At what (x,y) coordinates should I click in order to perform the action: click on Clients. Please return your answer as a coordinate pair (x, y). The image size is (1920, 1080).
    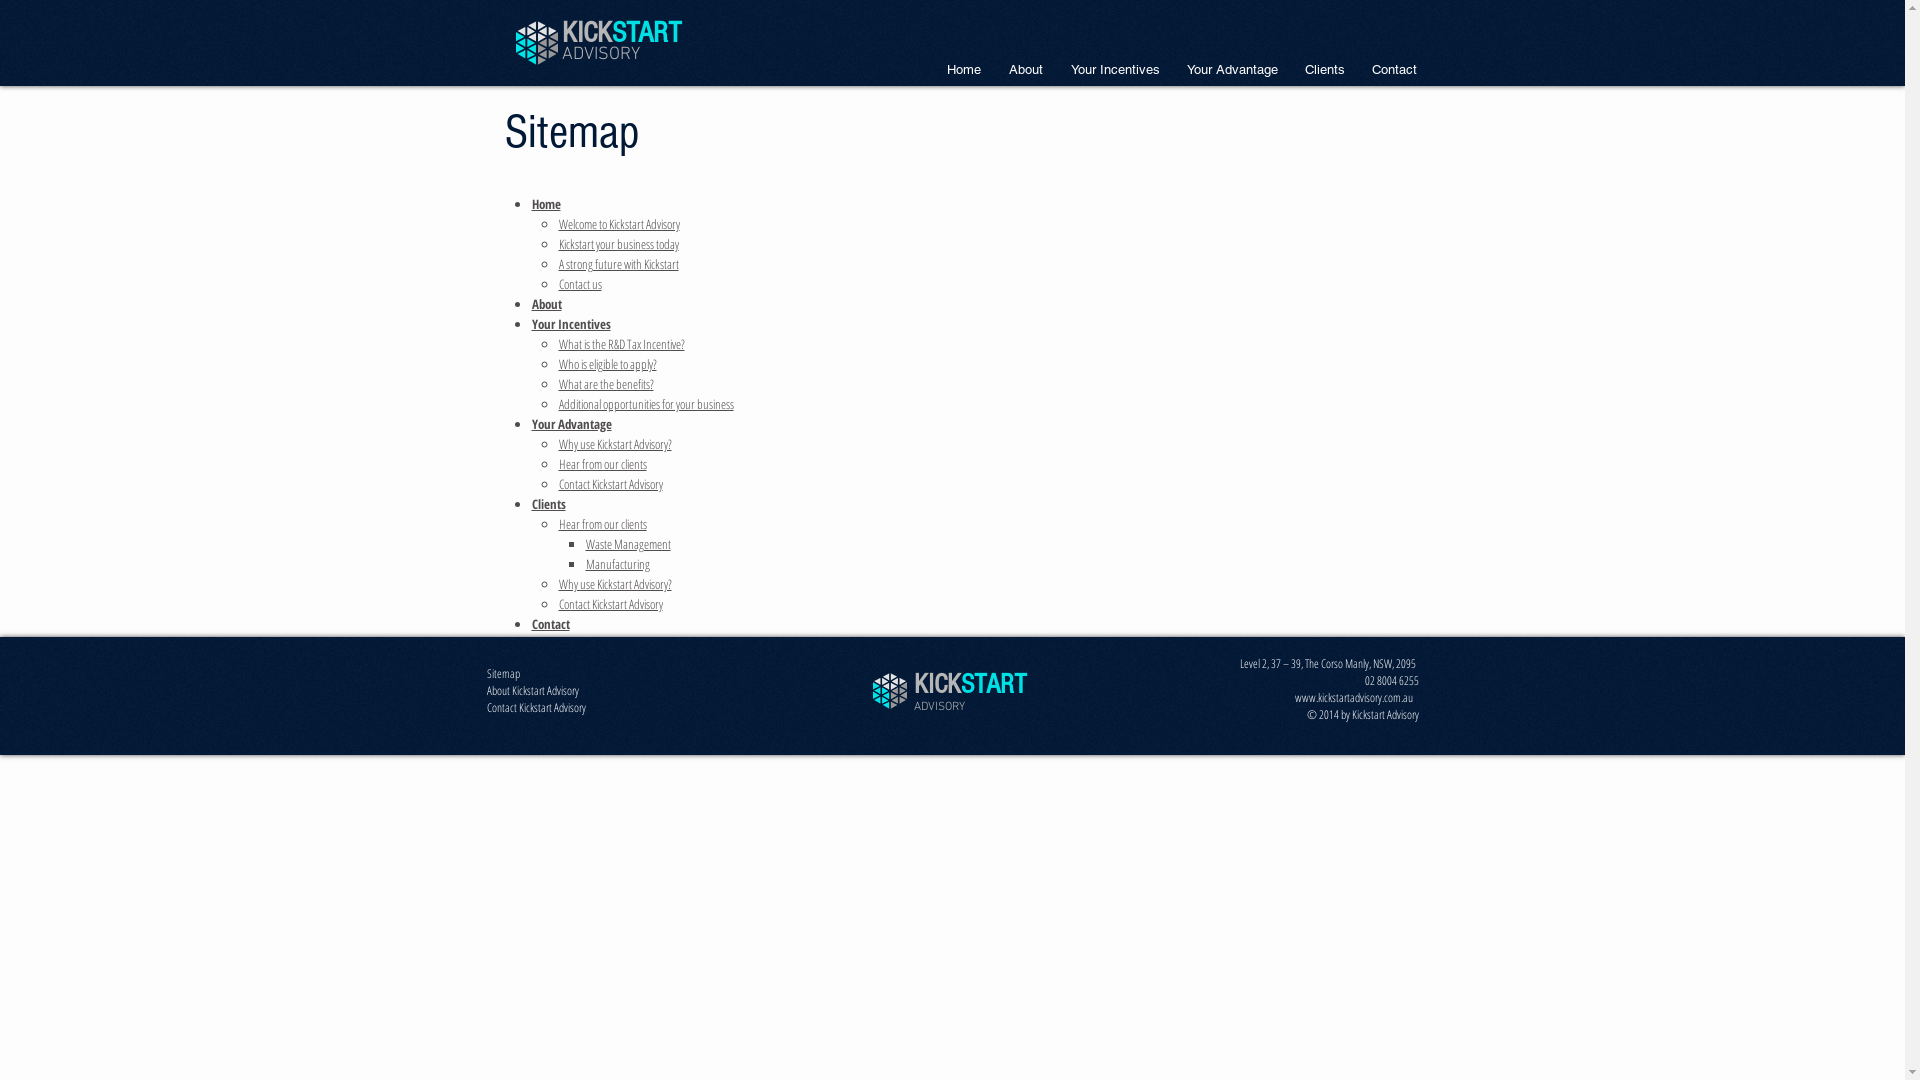
    Looking at the image, I should click on (1326, 70).